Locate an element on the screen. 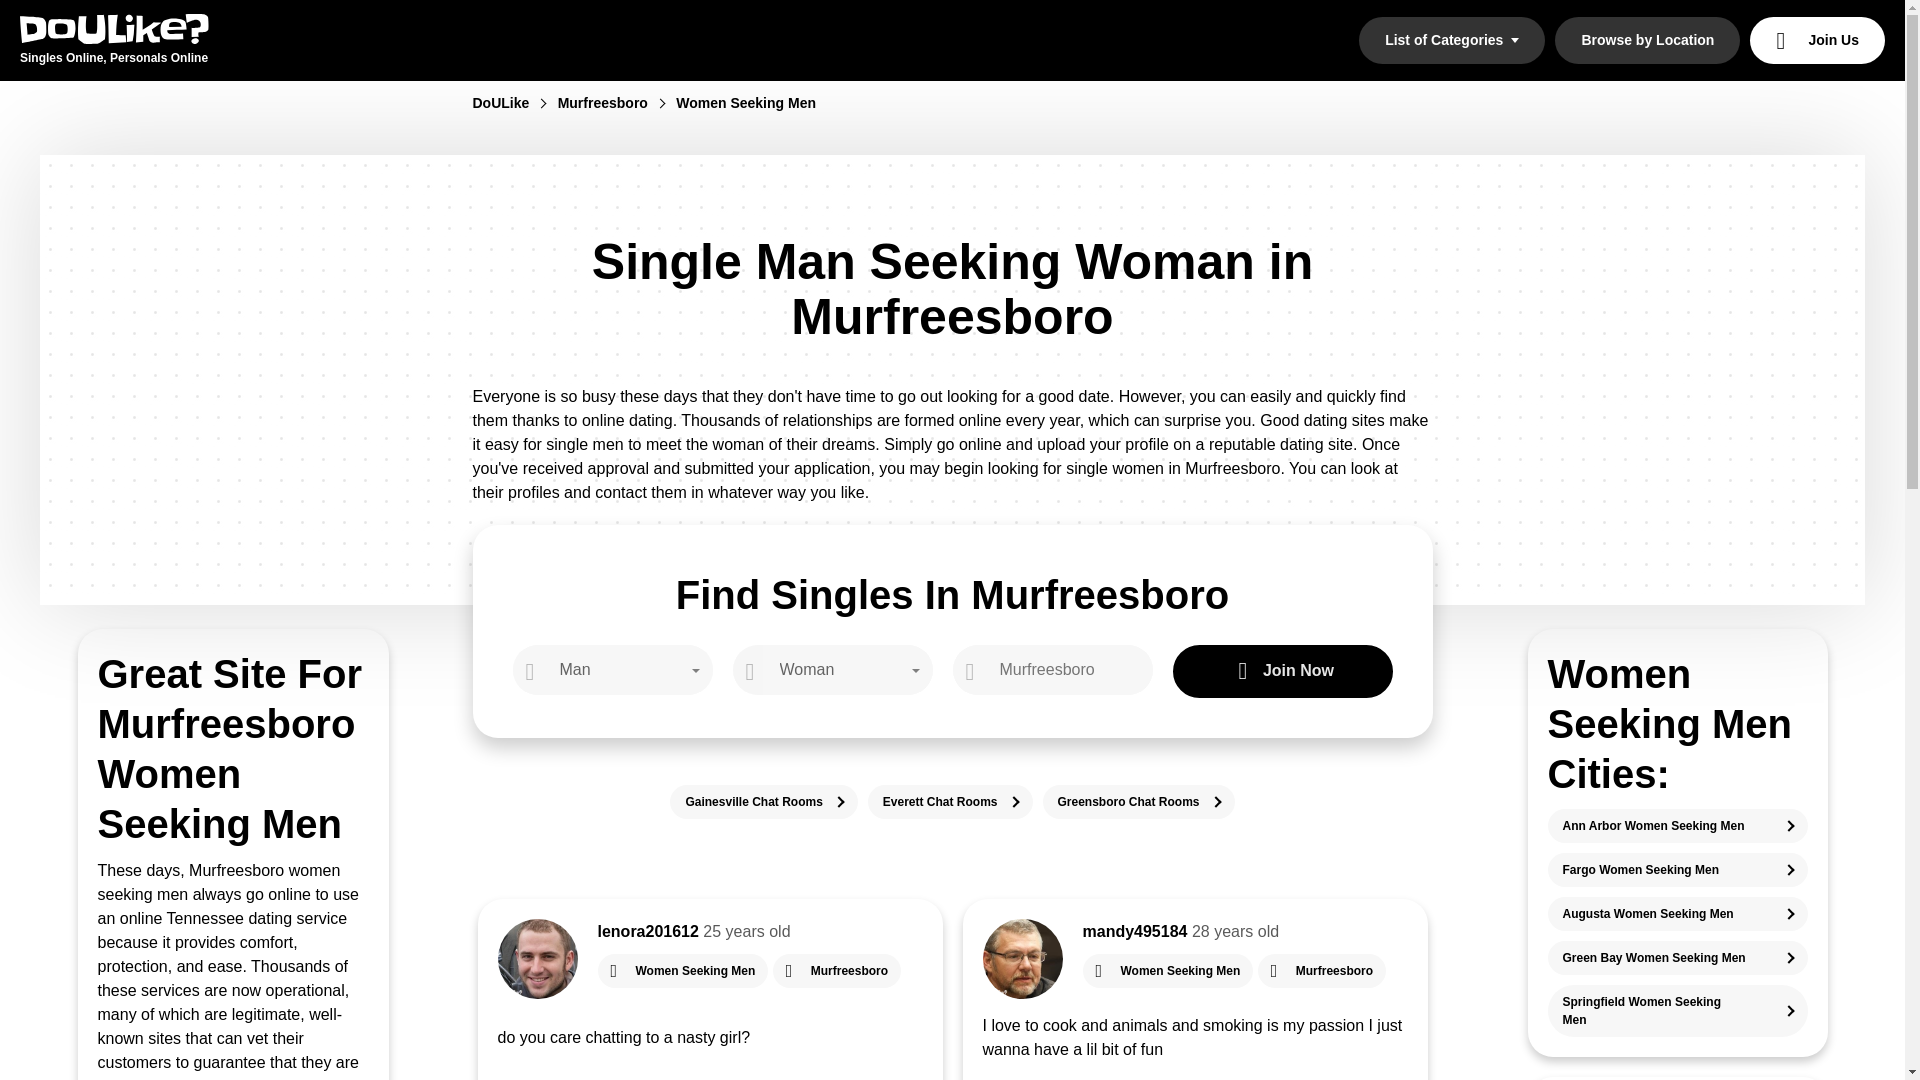 The image size is (1920, 1080). DoULike is located at coordinates (512, 103).